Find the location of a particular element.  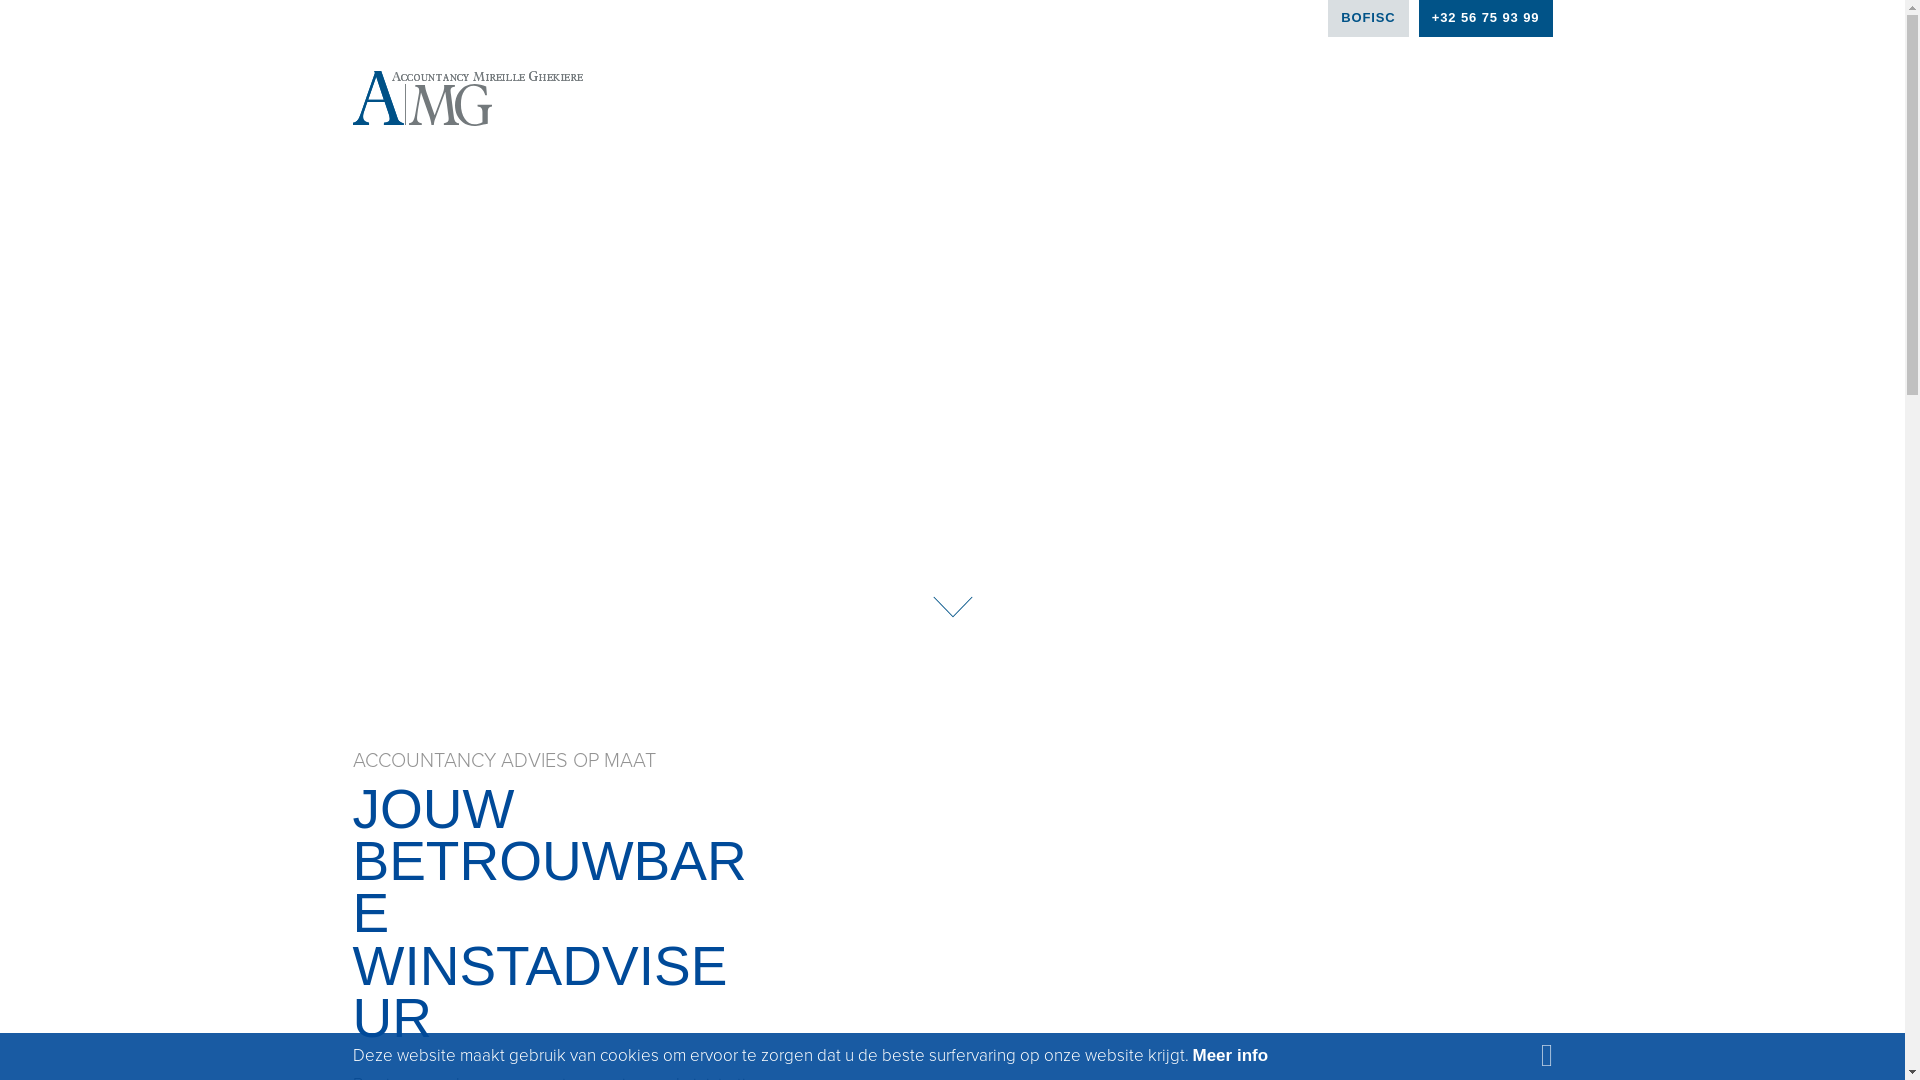

+32 56 75 93 99 is located at coordinates (1486, 18).